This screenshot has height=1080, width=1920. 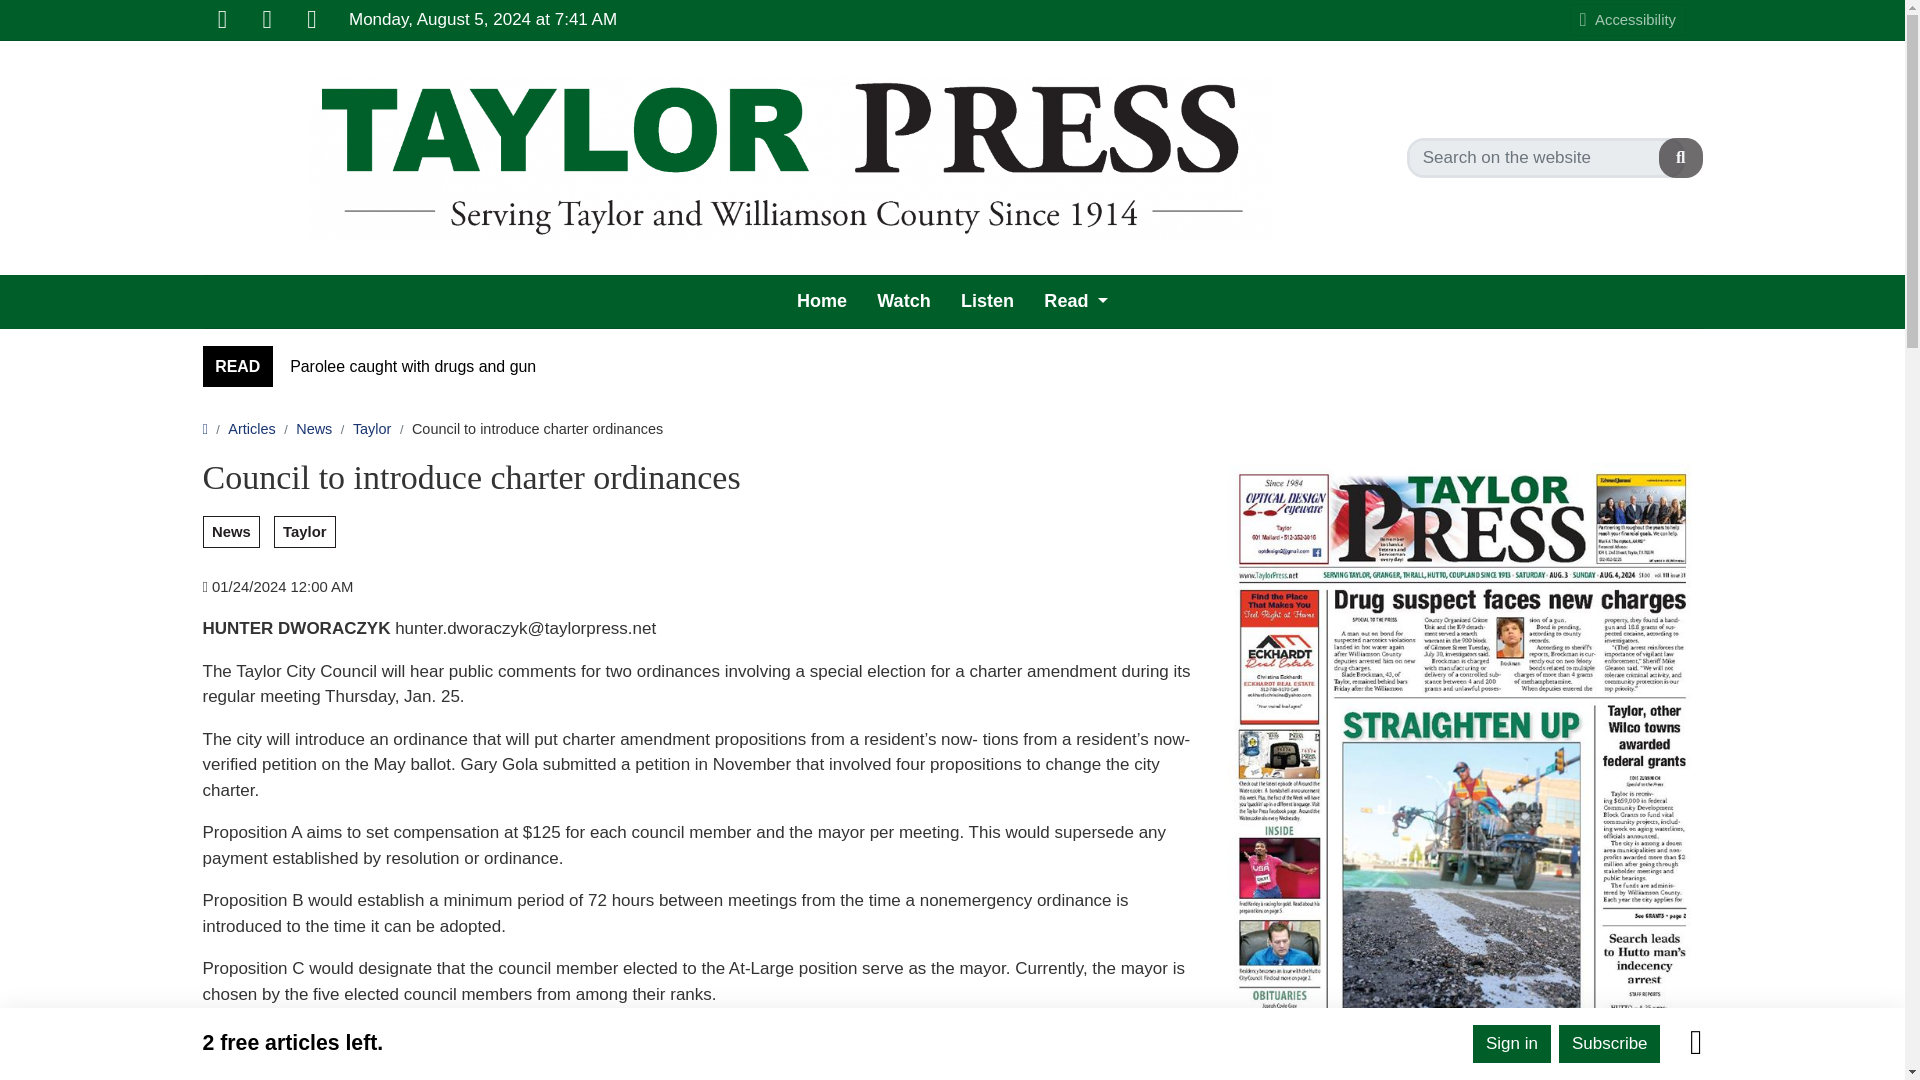 What do you see at coordinates (988, 302) in the screenshot?
I see `Listen` at bounding box center [988, 302].